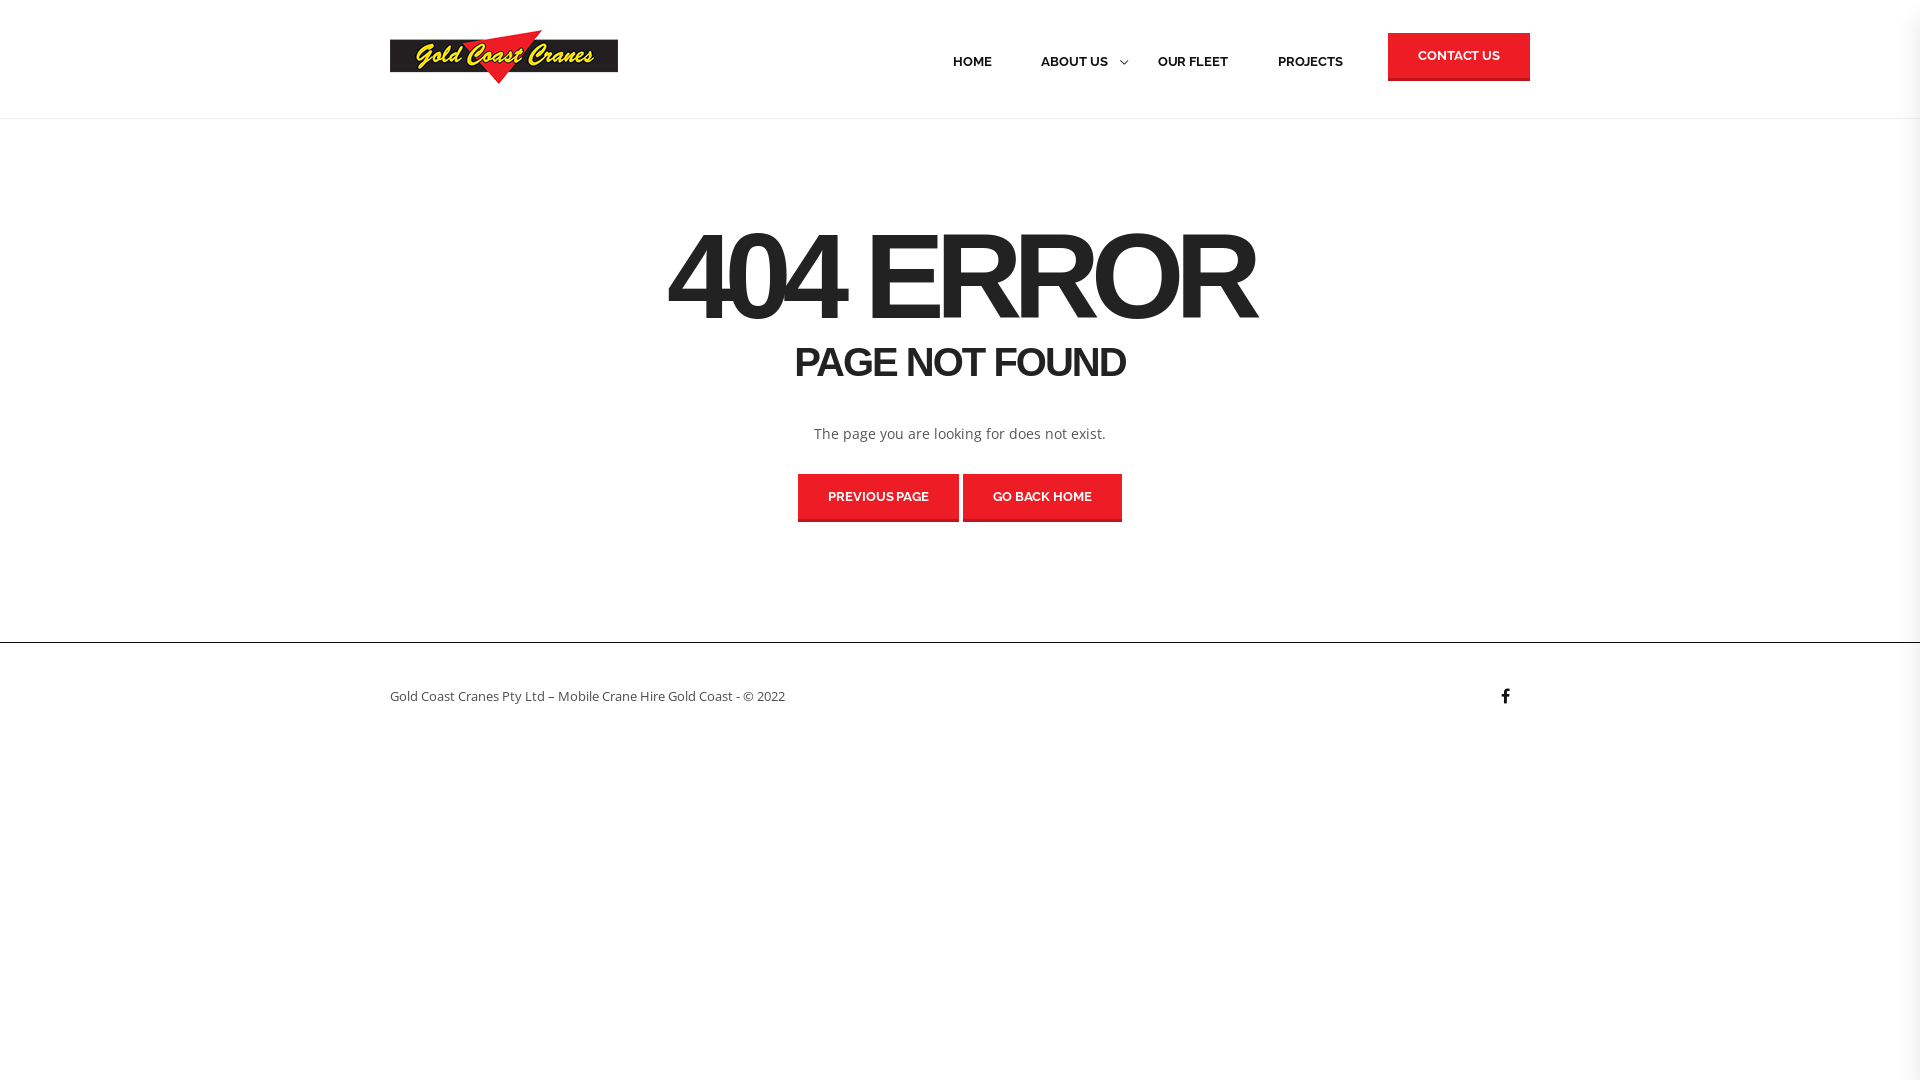  I want to click on HOME, so click(972, 62).